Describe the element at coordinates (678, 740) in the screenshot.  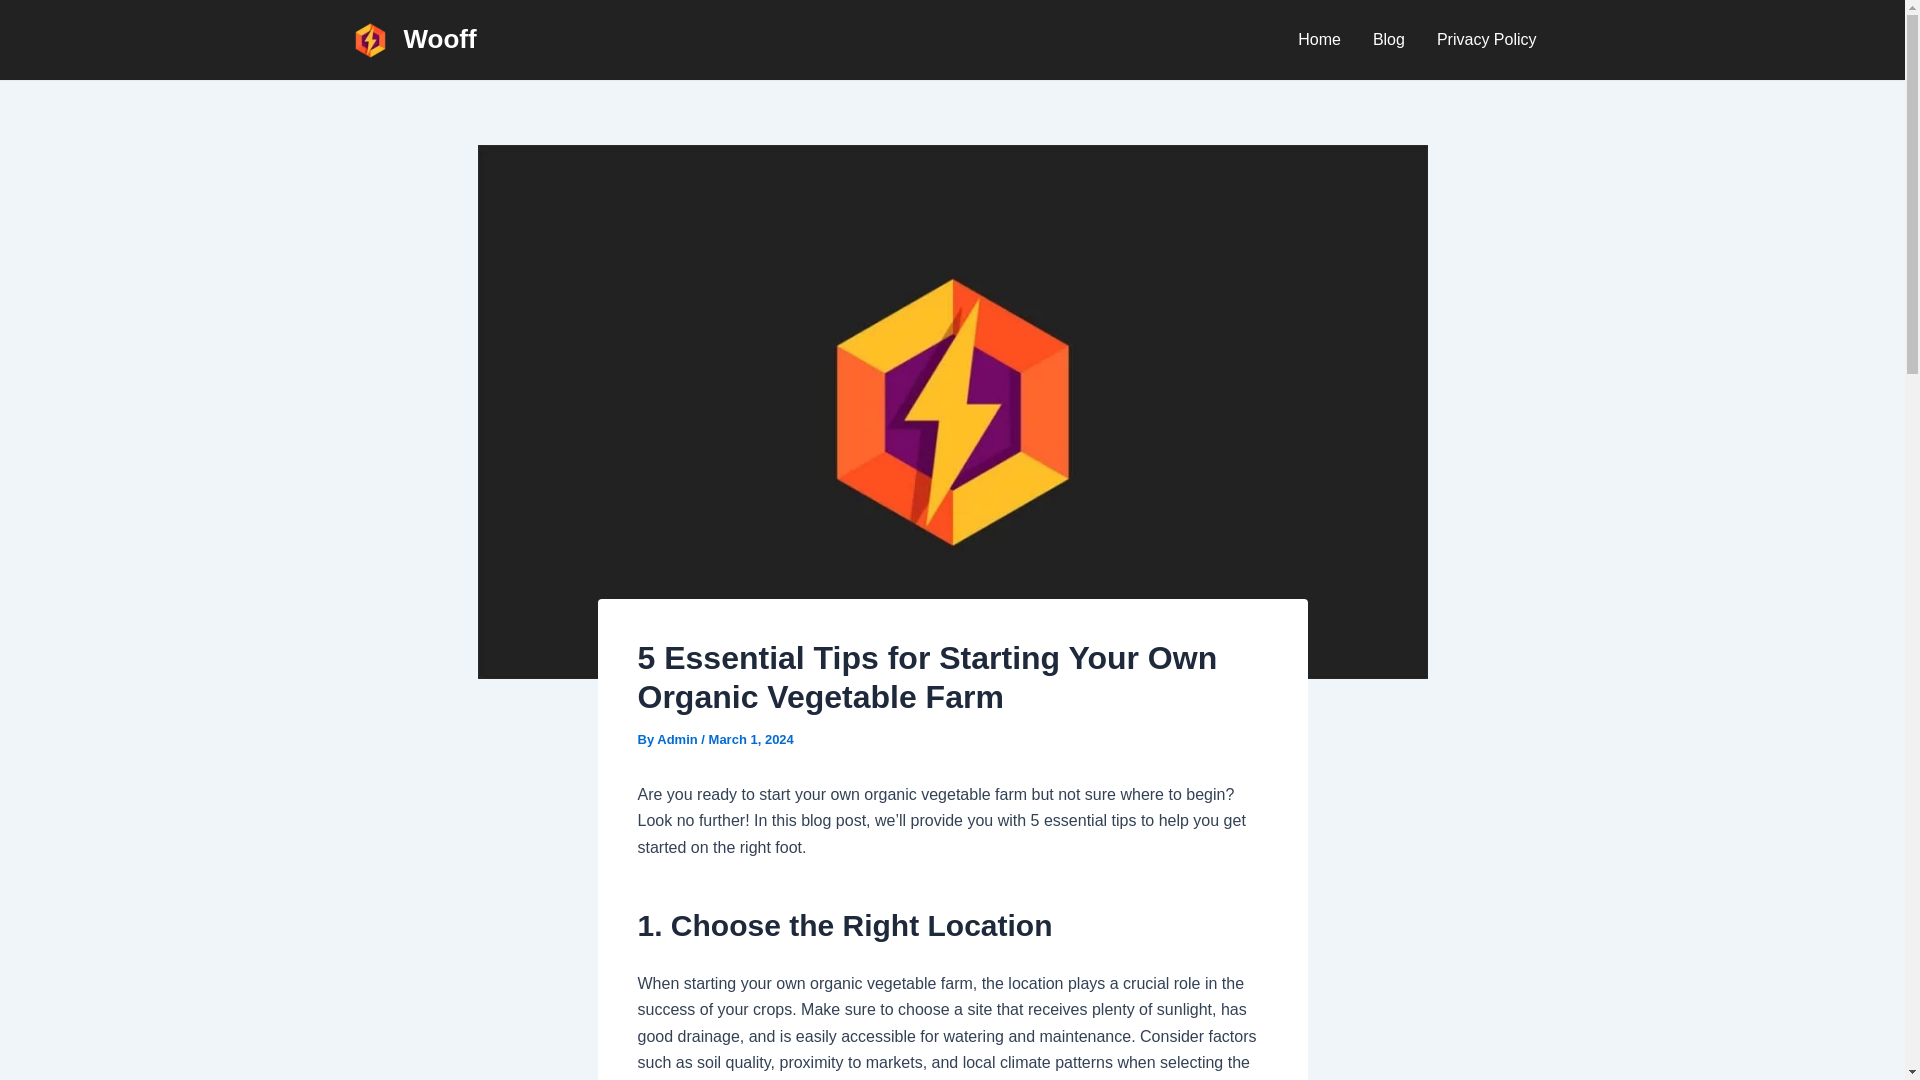
I see `Admin` at that location.